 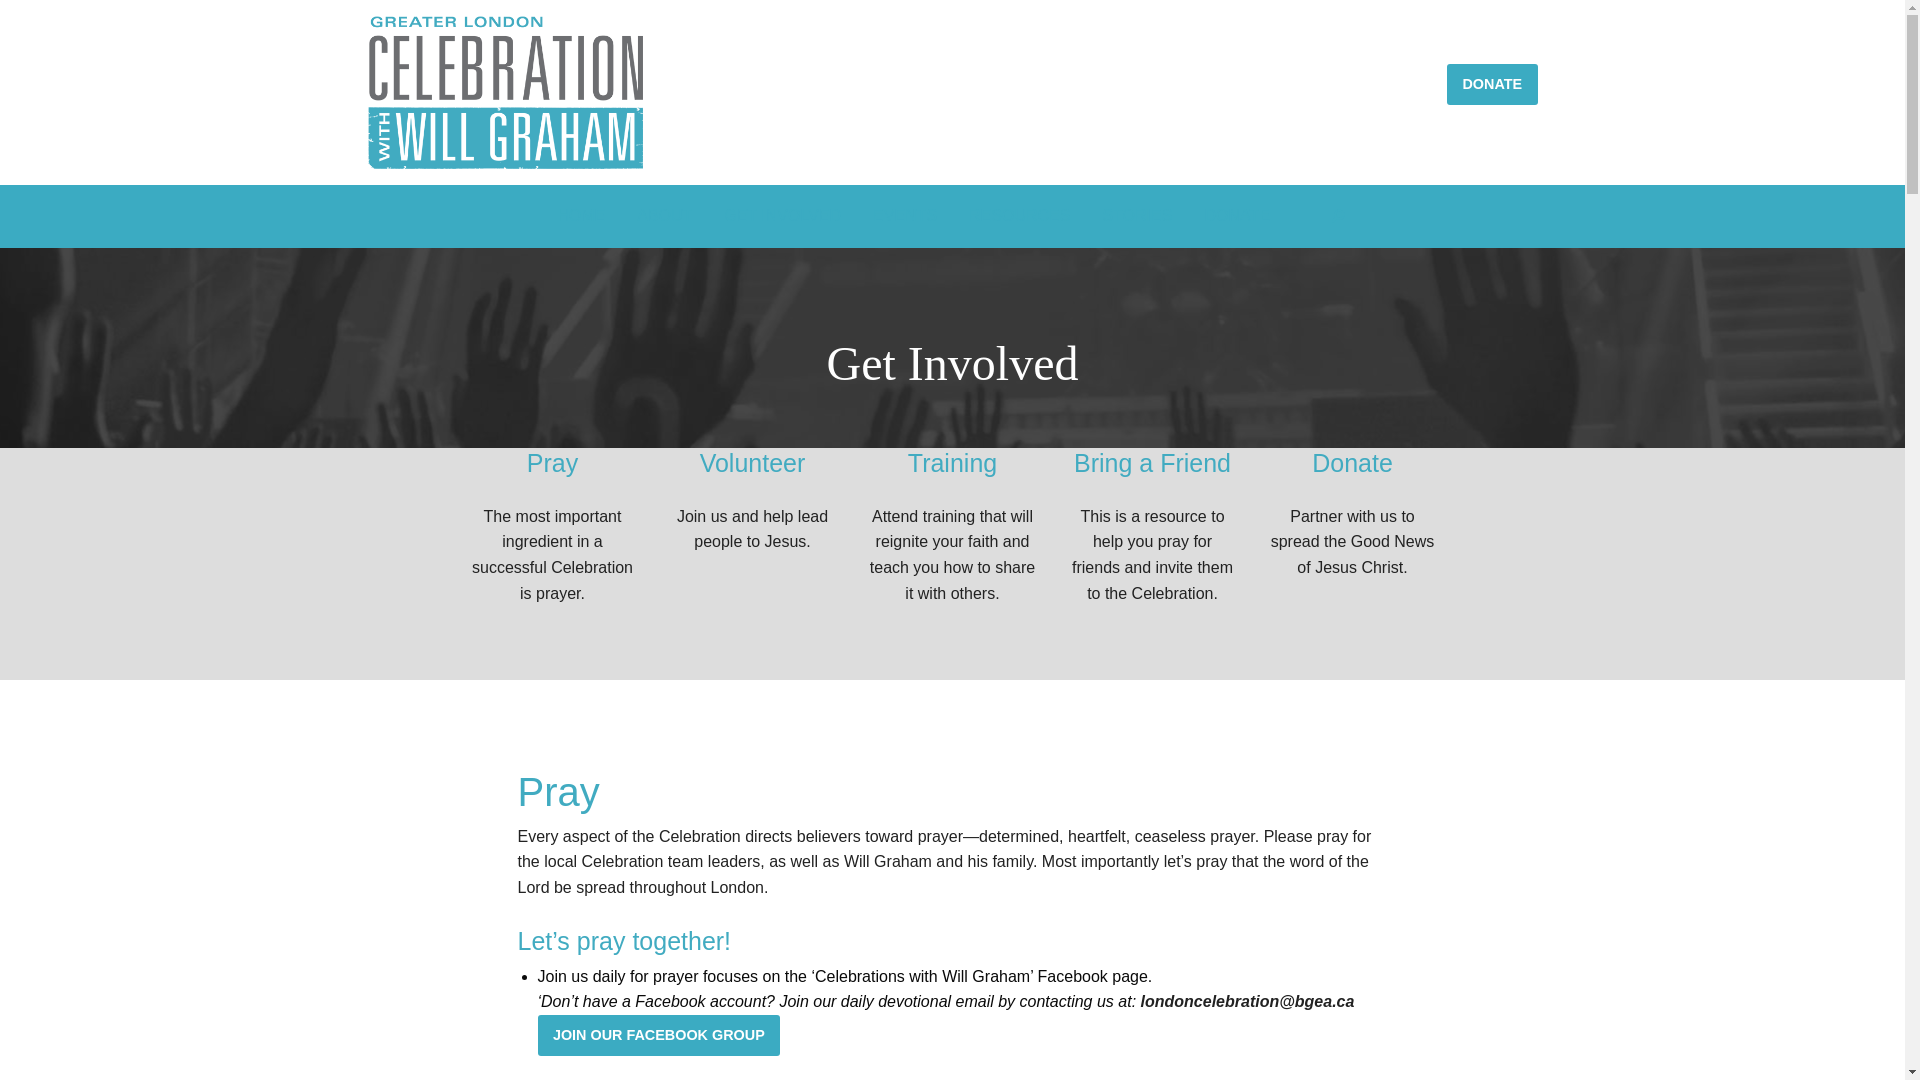 What do you see at coordinates (664, 216) in the screenshot?
I see `ABOUT` at bounding box center [664, 216].